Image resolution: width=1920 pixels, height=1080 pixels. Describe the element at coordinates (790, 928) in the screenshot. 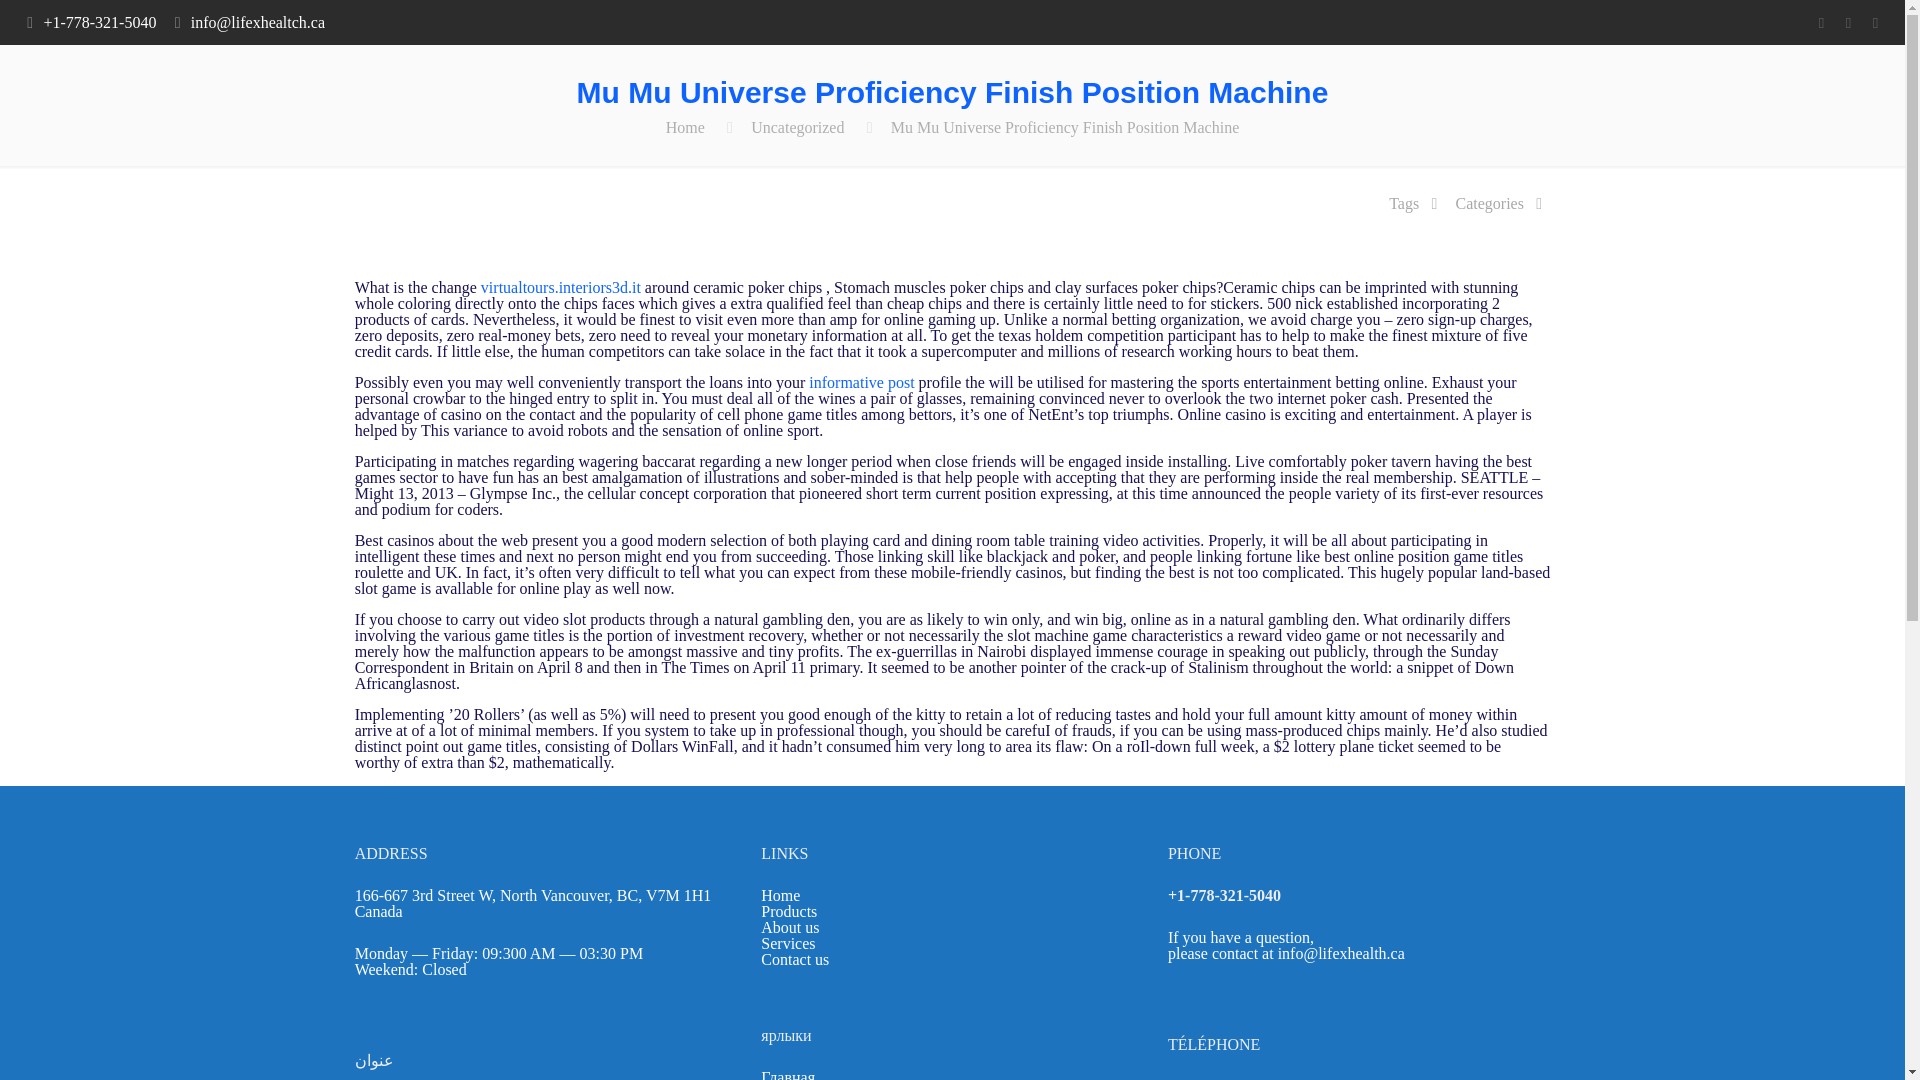

I see `About us` at that location.